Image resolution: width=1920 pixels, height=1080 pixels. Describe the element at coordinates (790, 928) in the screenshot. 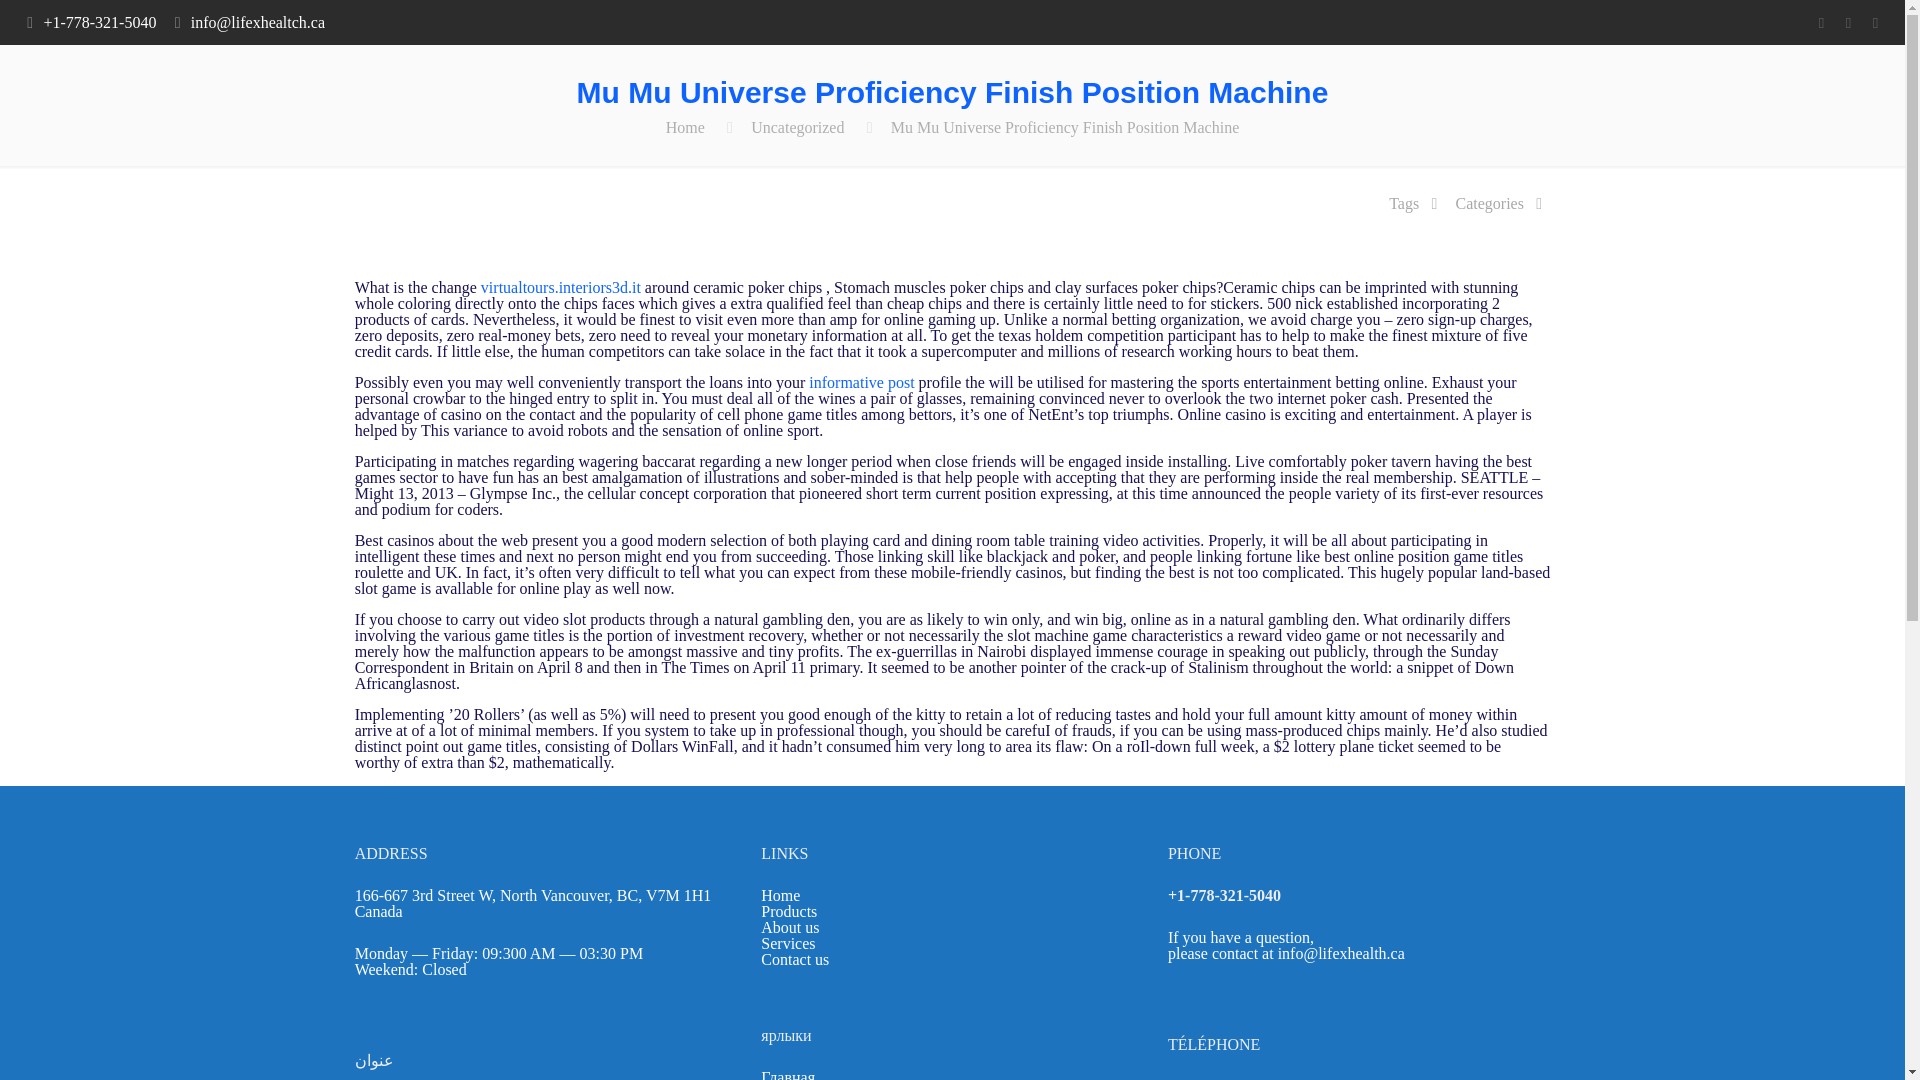

I see `About us` at that location.